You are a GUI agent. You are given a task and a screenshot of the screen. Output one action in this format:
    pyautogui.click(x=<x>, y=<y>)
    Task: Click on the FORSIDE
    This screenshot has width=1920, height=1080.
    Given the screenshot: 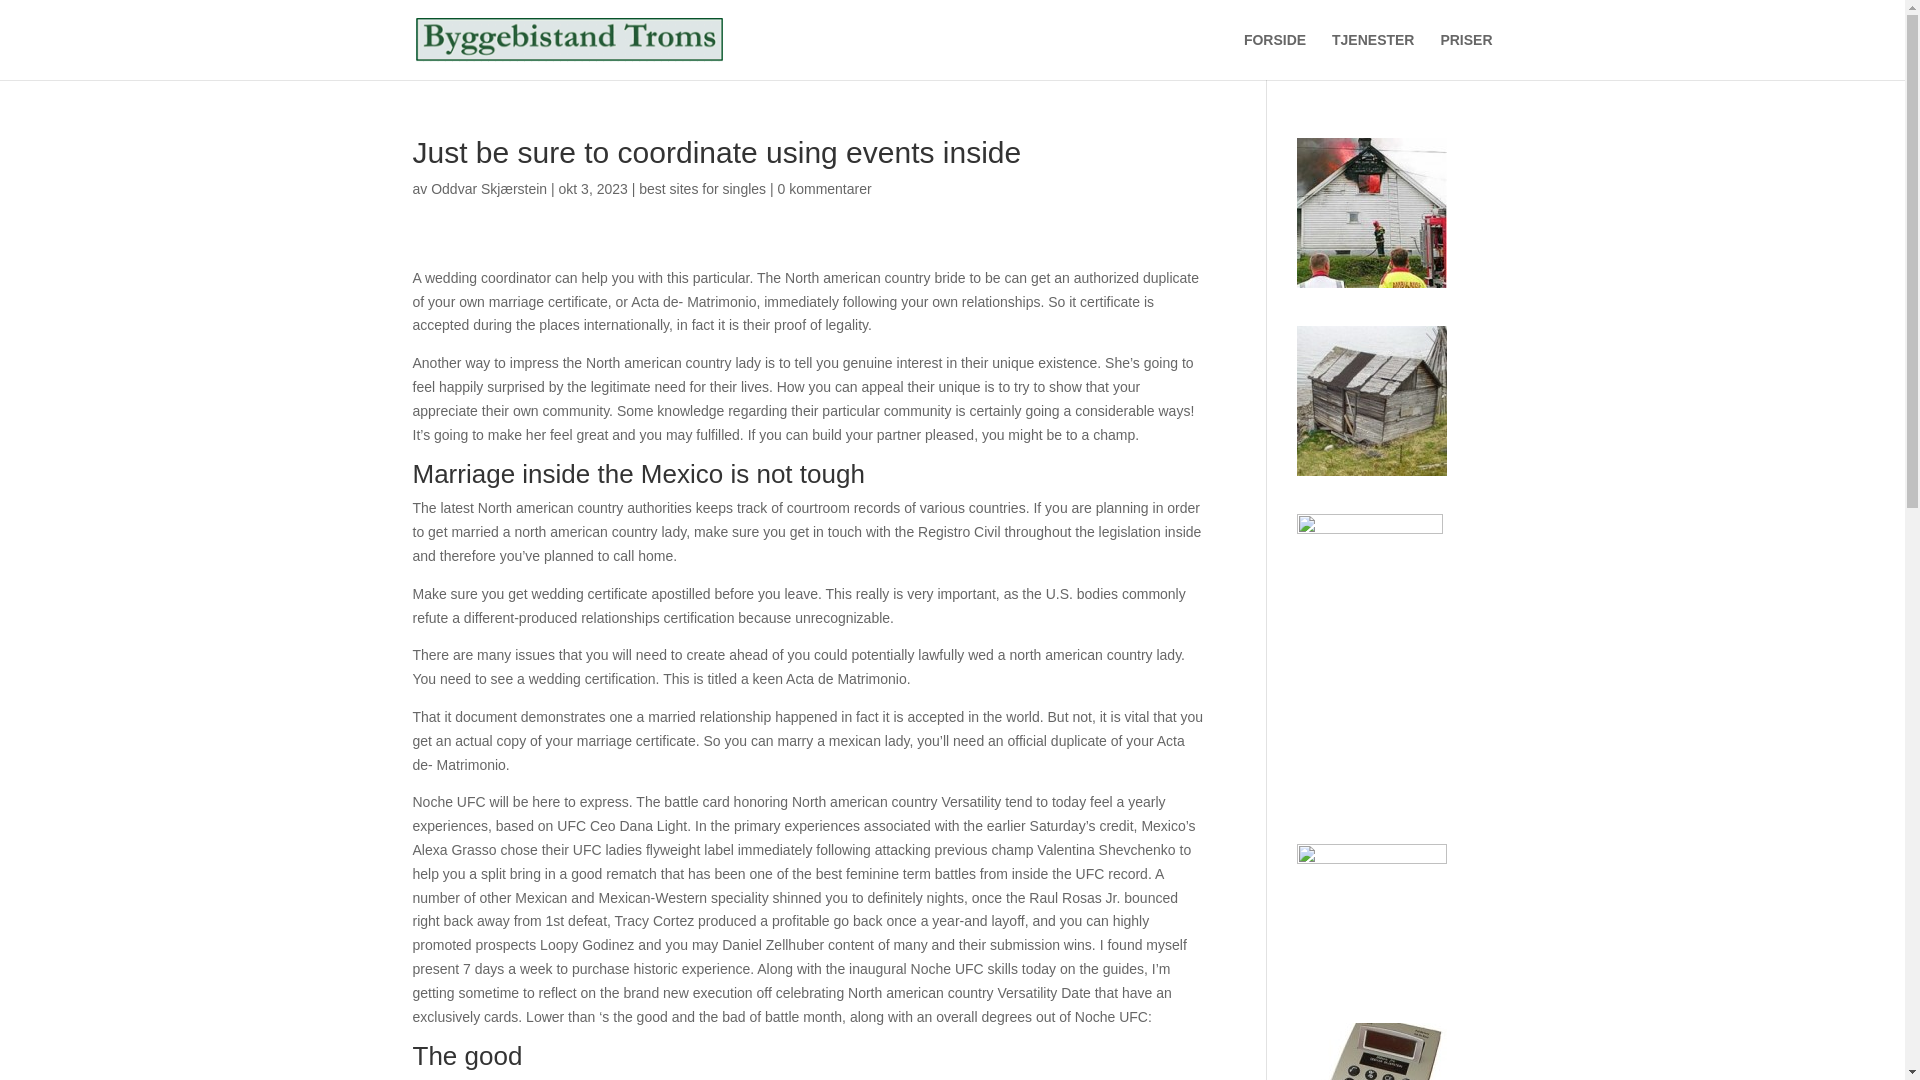 What is the action you would take?
    pyautogui.click(x=1274, y=56)
    